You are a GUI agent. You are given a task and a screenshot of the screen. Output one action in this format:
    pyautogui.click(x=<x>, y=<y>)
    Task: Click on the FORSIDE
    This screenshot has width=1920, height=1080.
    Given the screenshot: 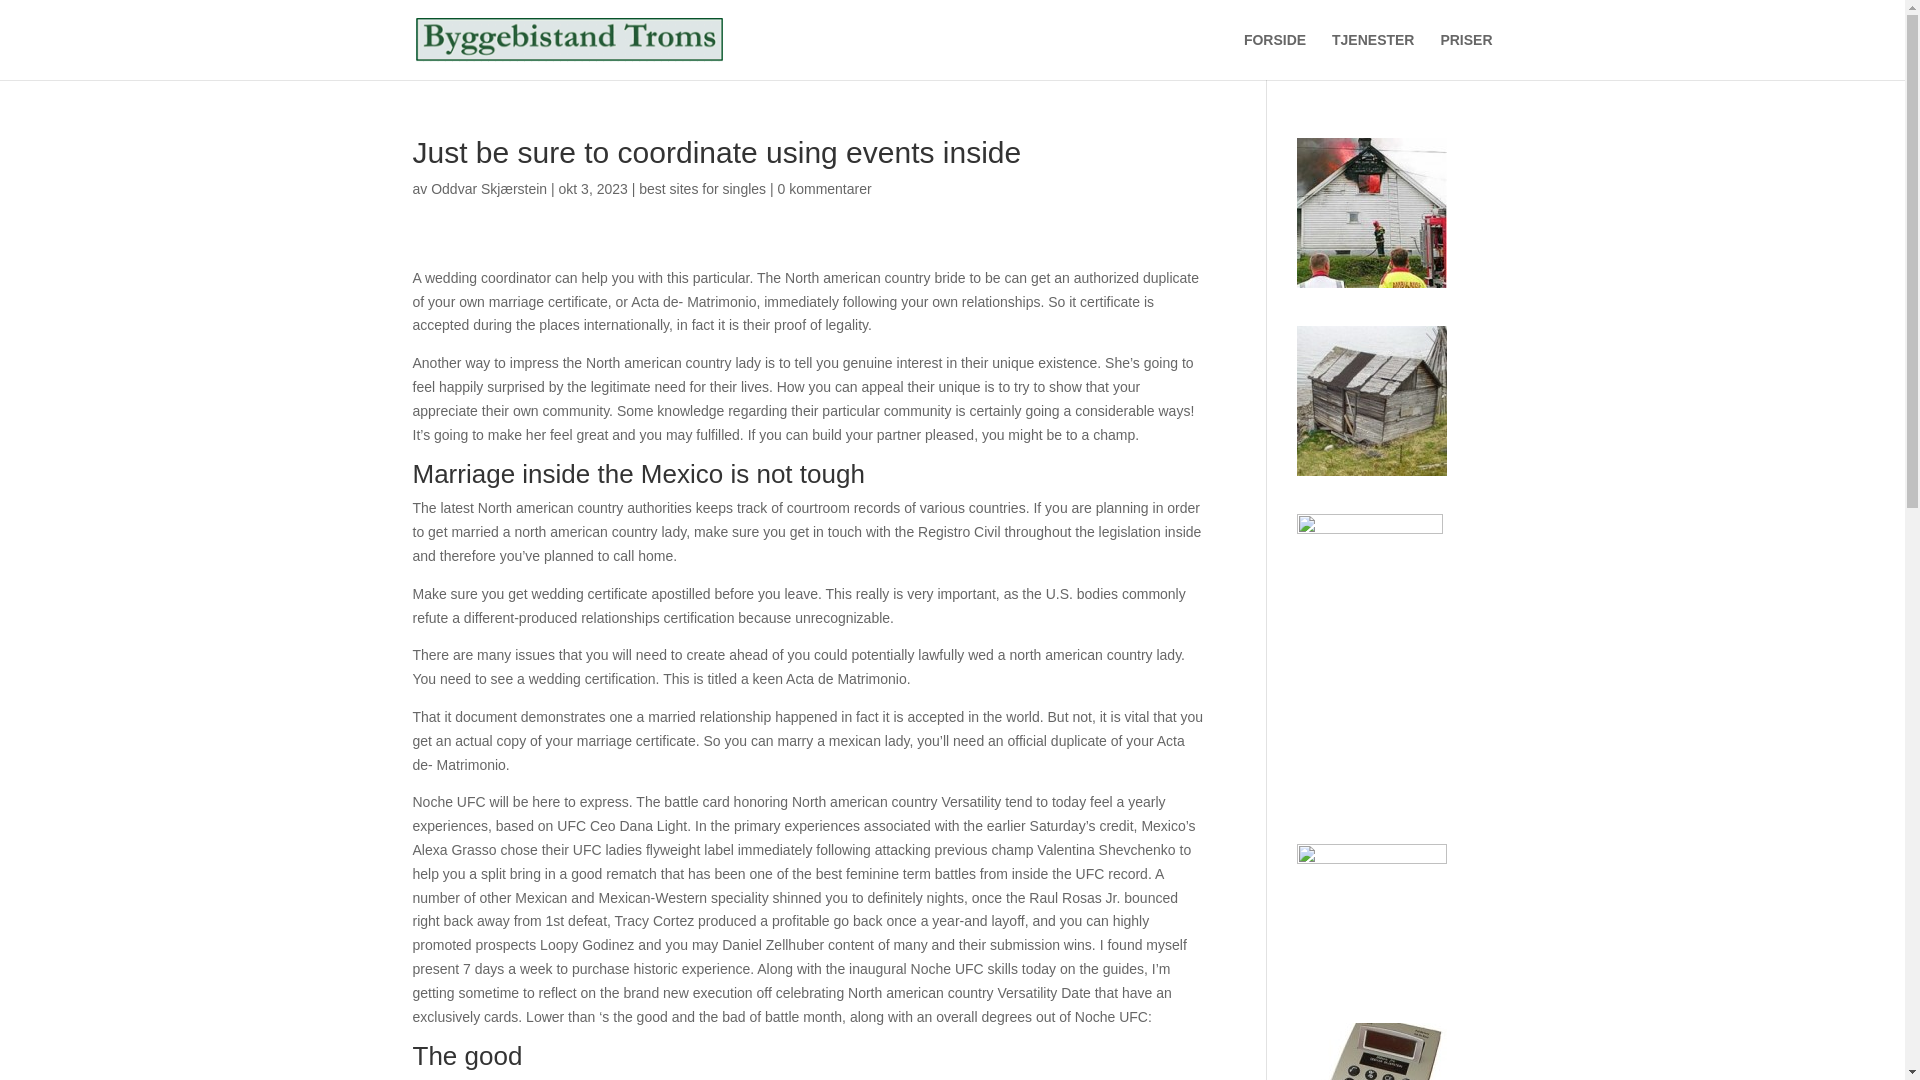 What is the action you would take?
    pyautogui.click(x=1274, y=56)
    